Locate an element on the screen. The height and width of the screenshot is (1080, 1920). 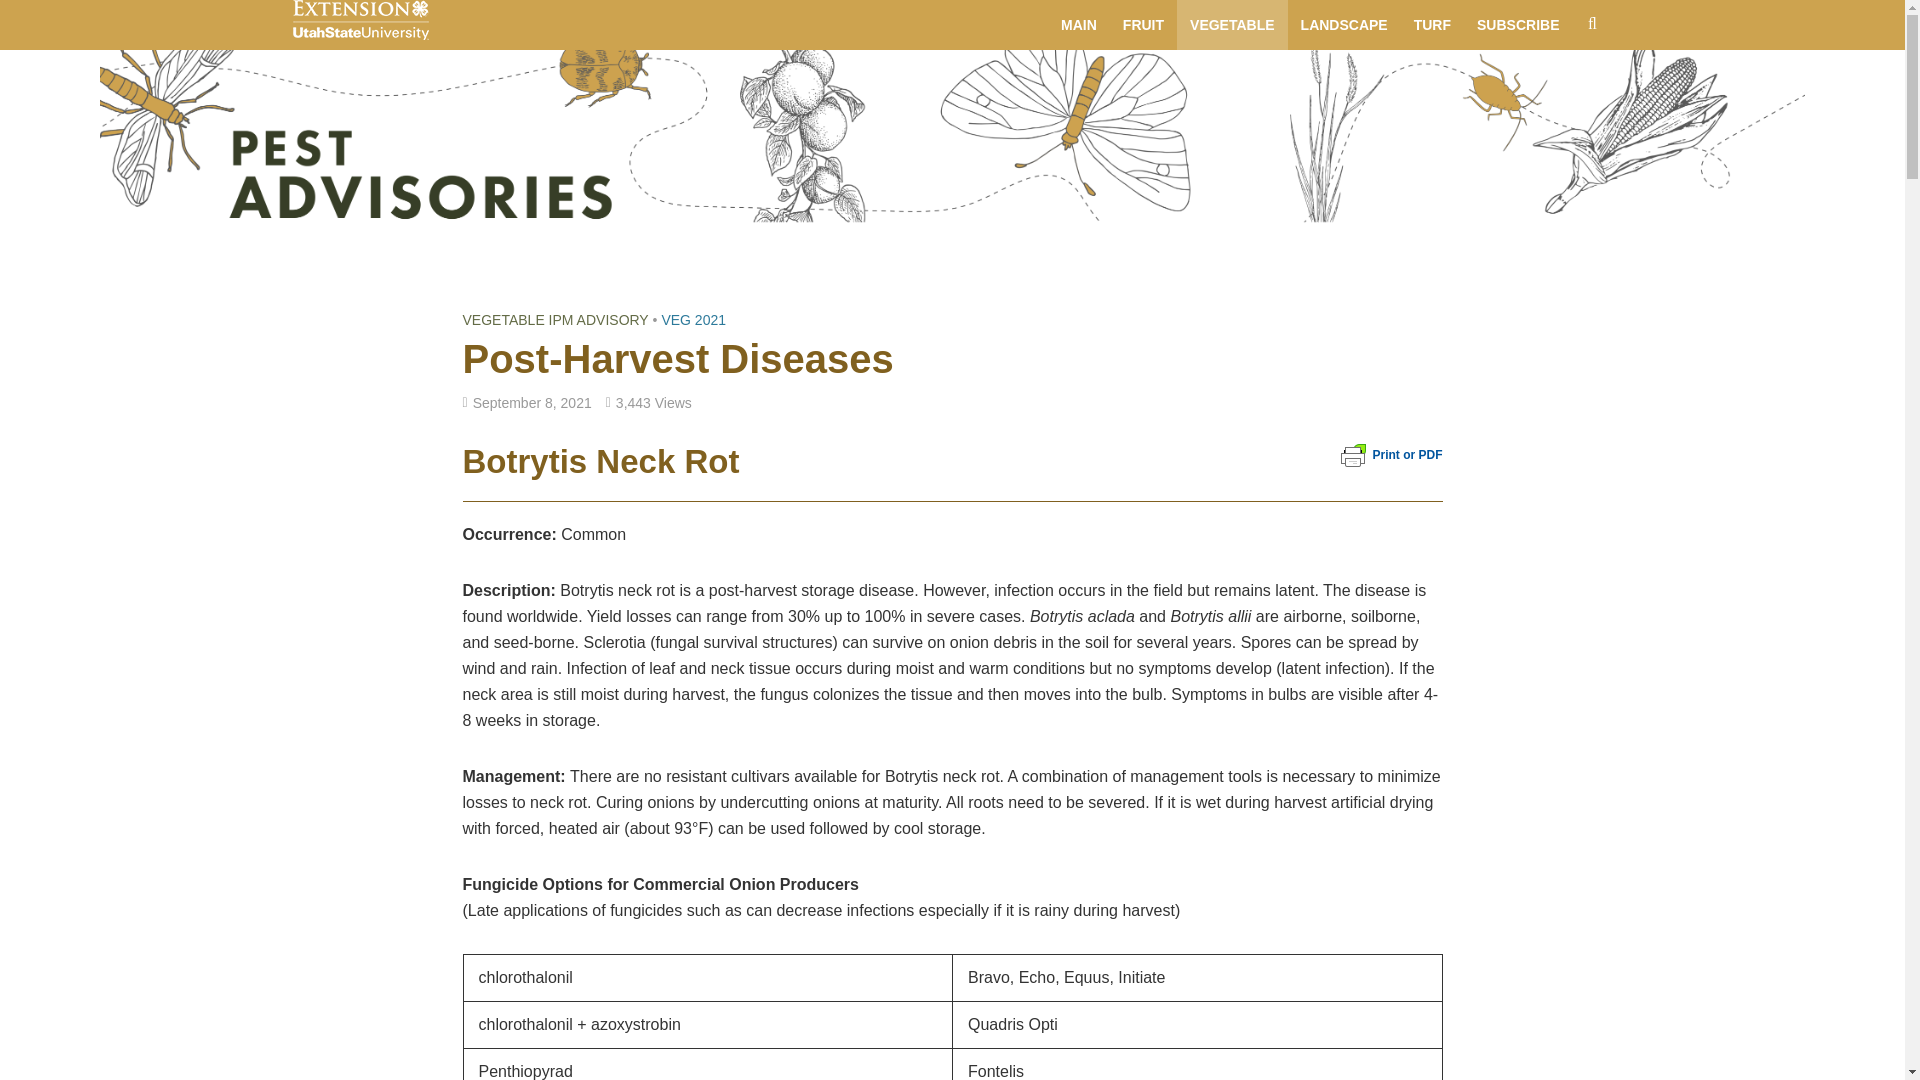
VEGETABLE IPM ADVISORY is located at coordinates (555, 321).